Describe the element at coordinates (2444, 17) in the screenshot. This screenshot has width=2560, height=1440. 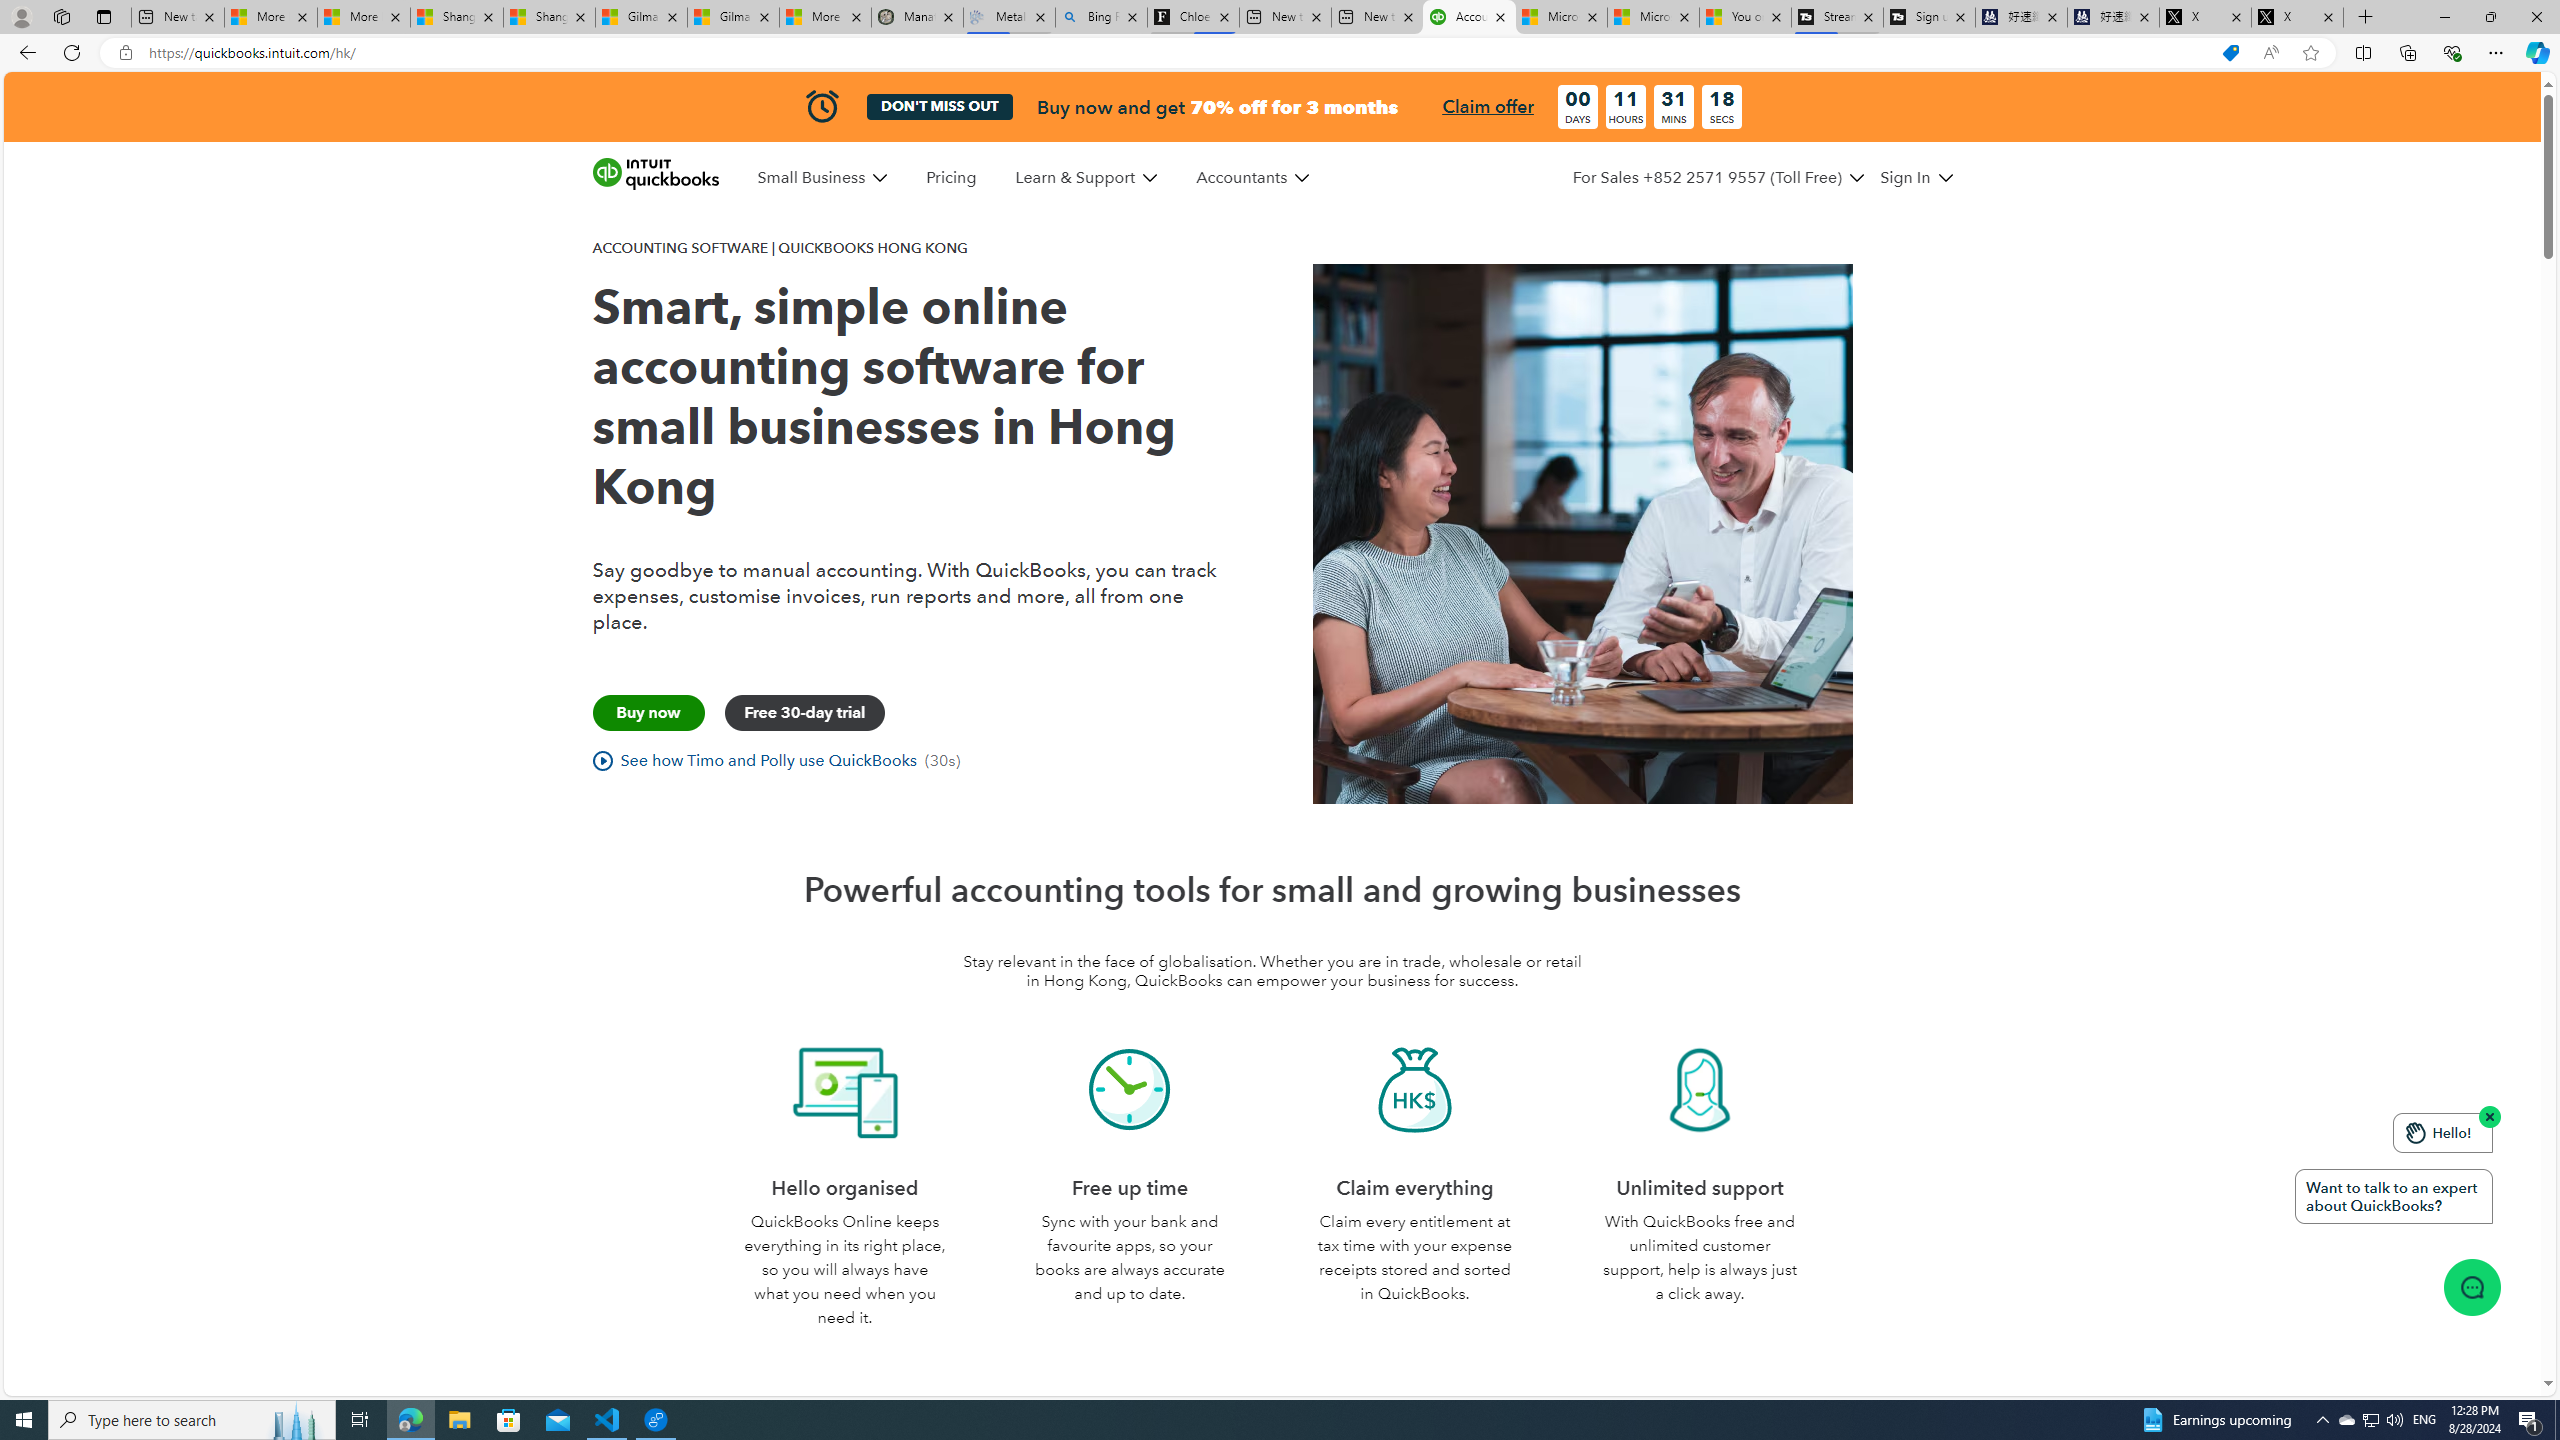
I see `Minimize` at that location.